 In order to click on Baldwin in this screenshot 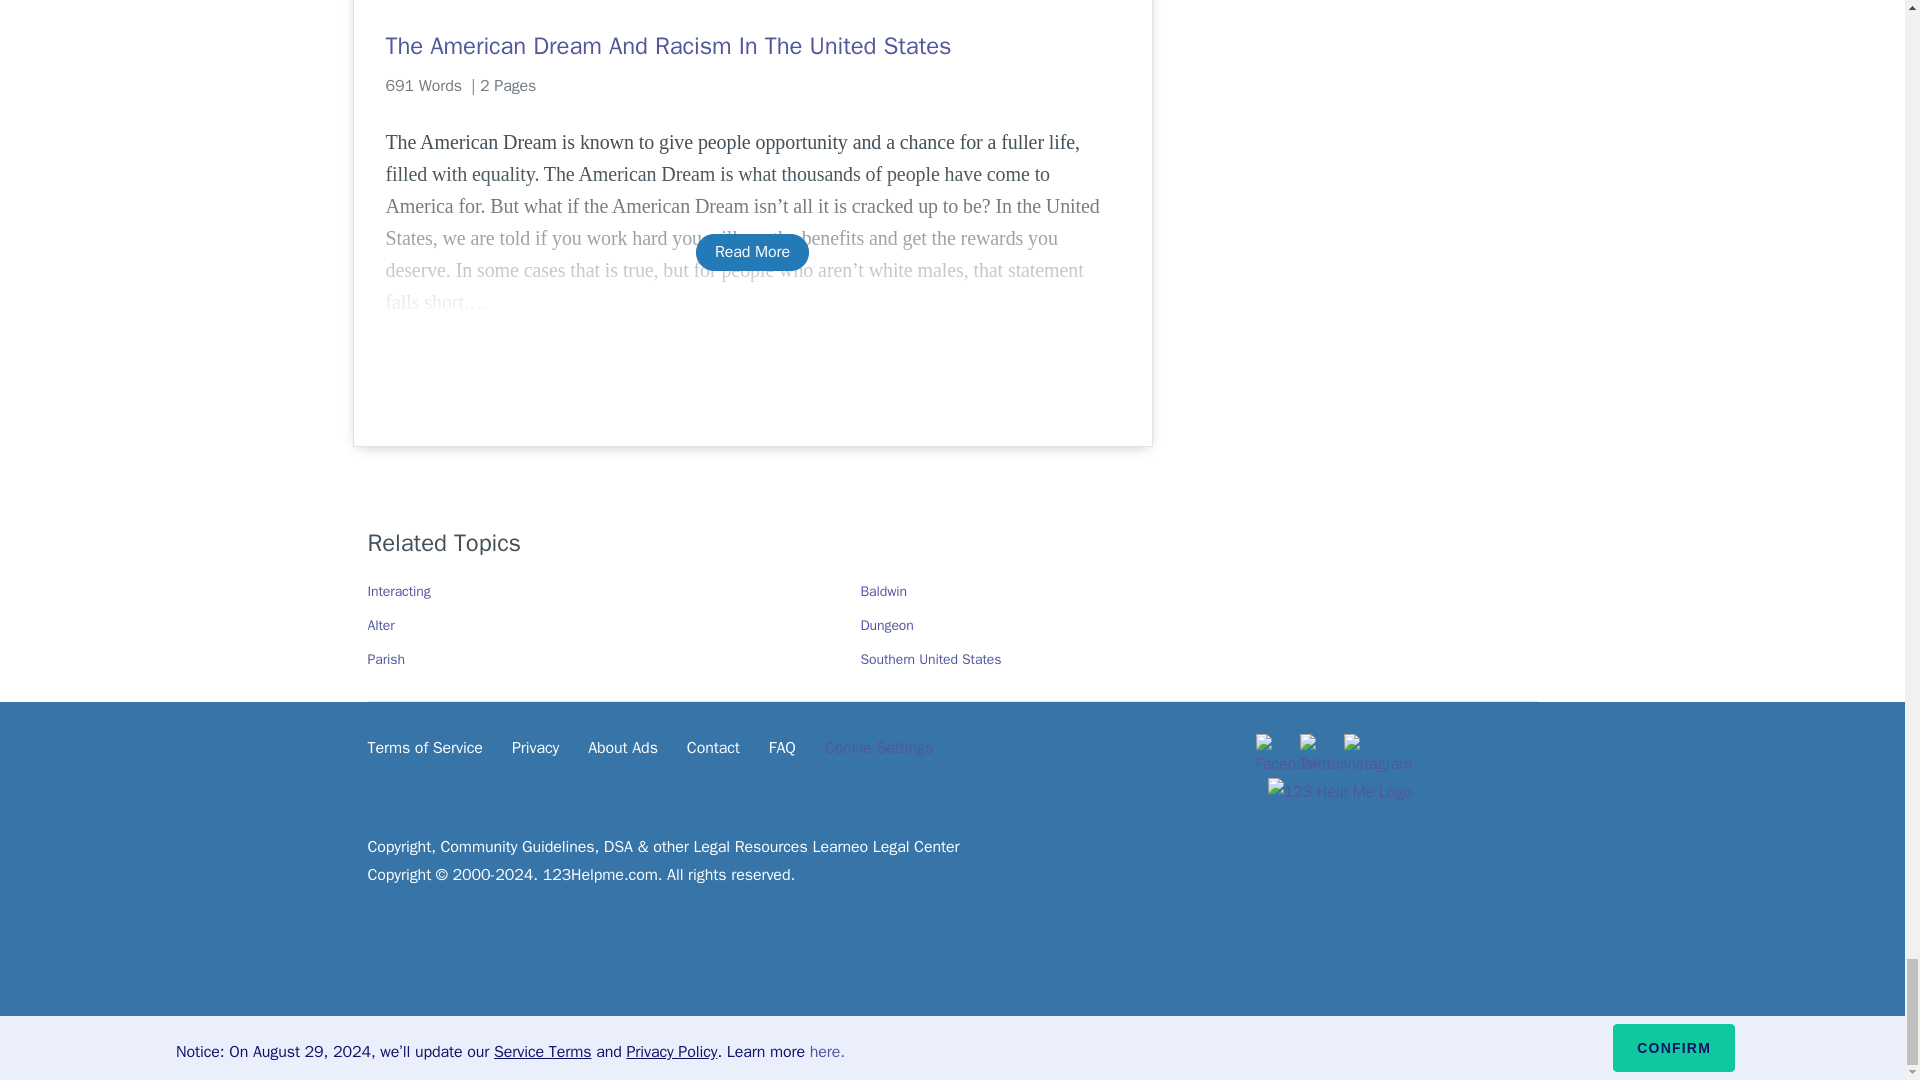, I will do `click(883, 592)`.